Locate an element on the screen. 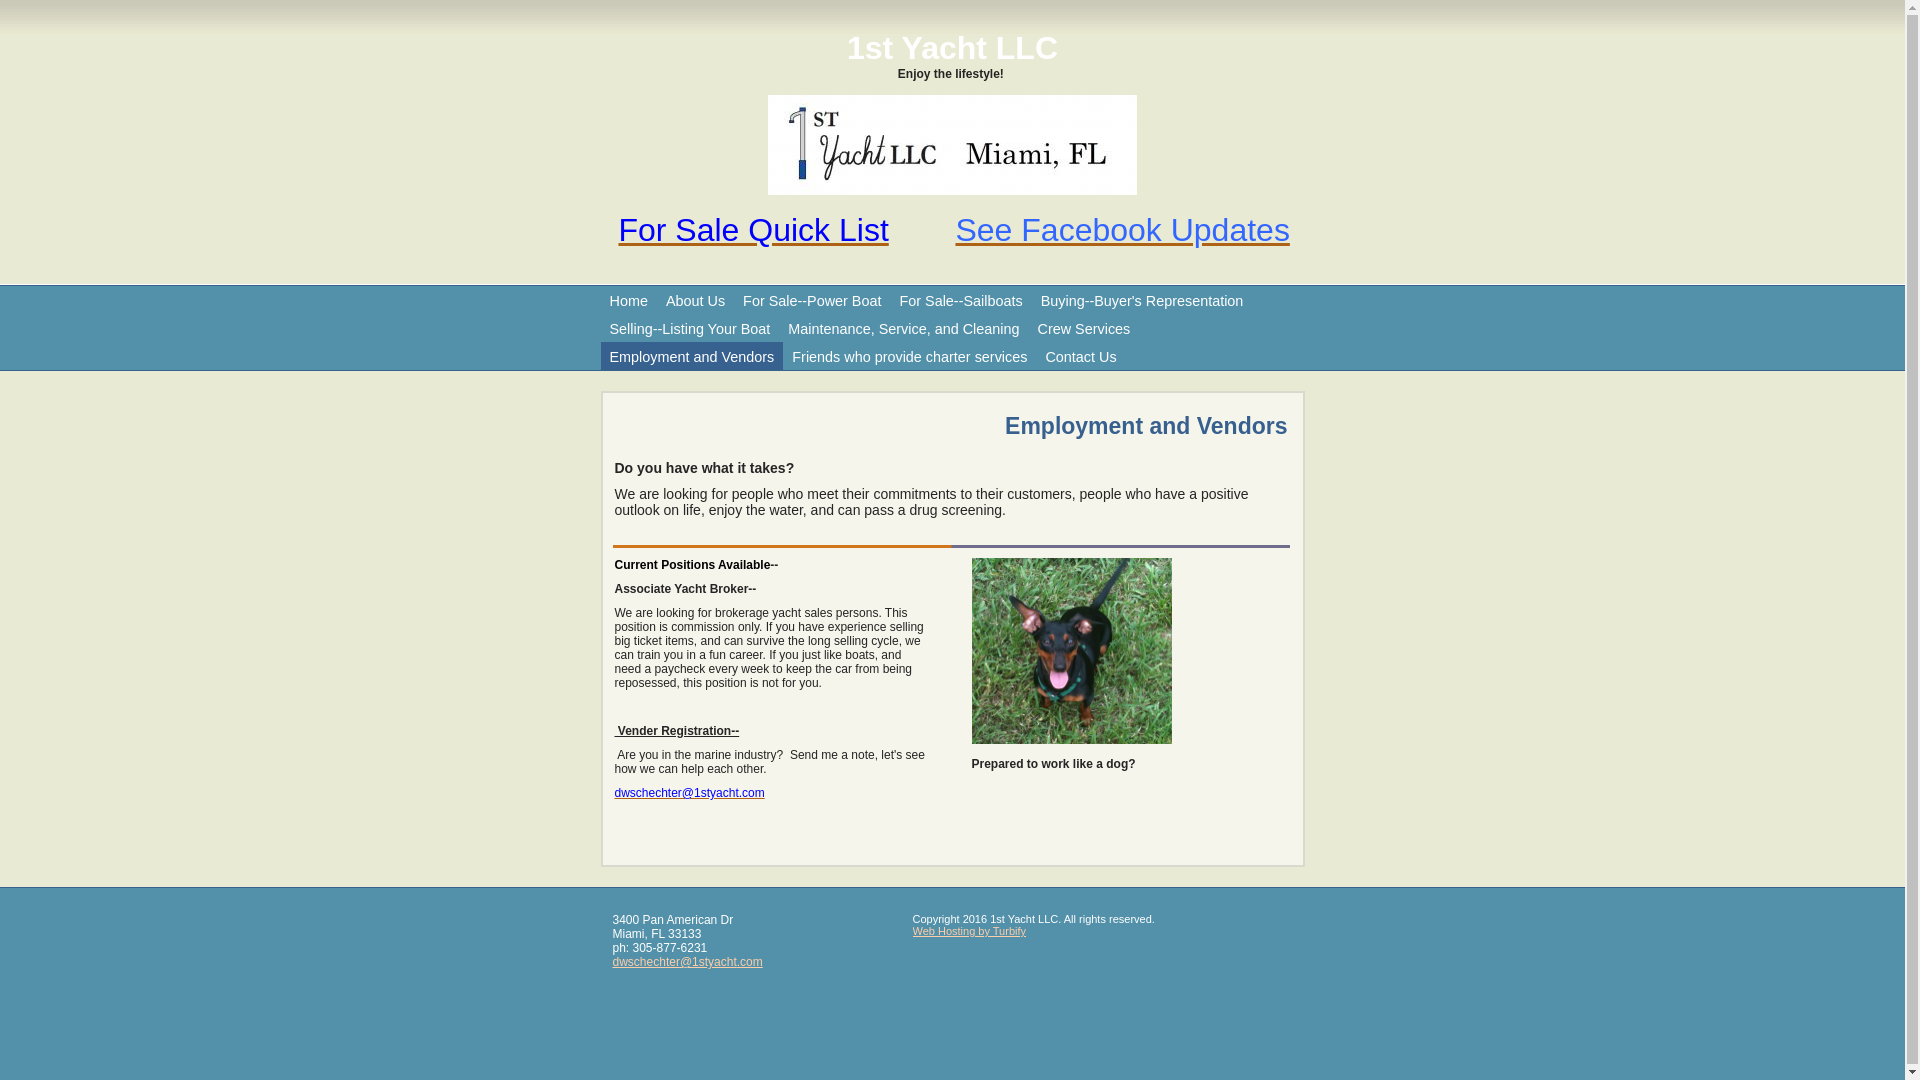 Image resolution: width=1920 pixels, height=1080 pixels. For Sale--Sailboats is located at coordinates (960, 300).